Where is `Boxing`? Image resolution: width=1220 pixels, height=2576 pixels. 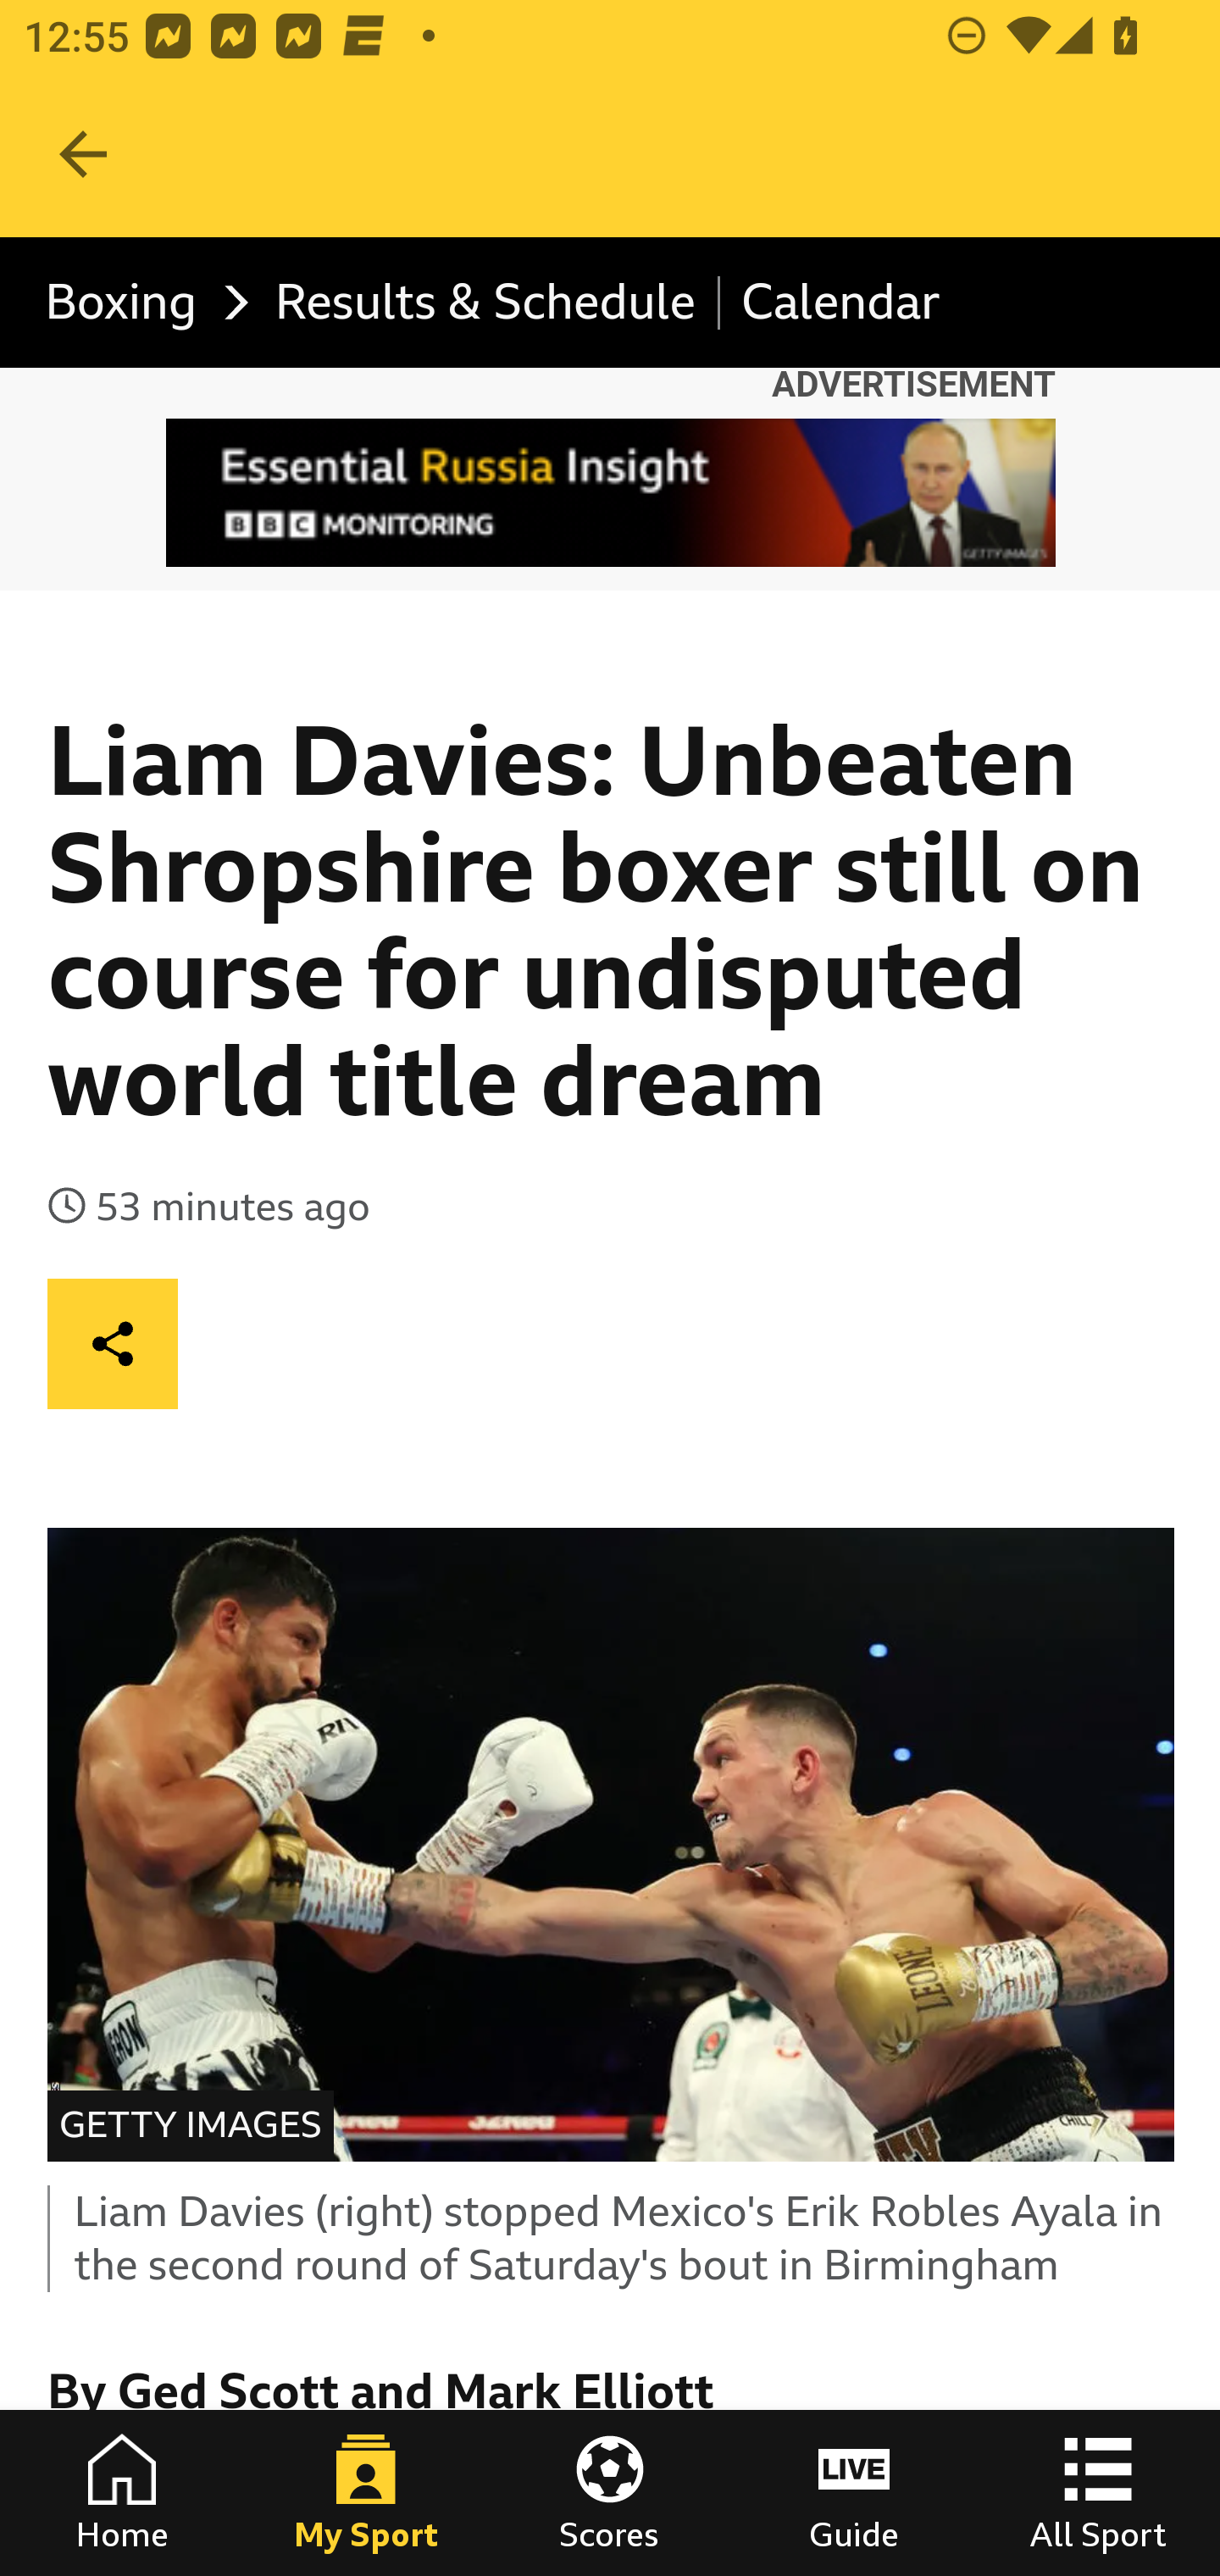 Boxing is located at coordinates (139, 303).